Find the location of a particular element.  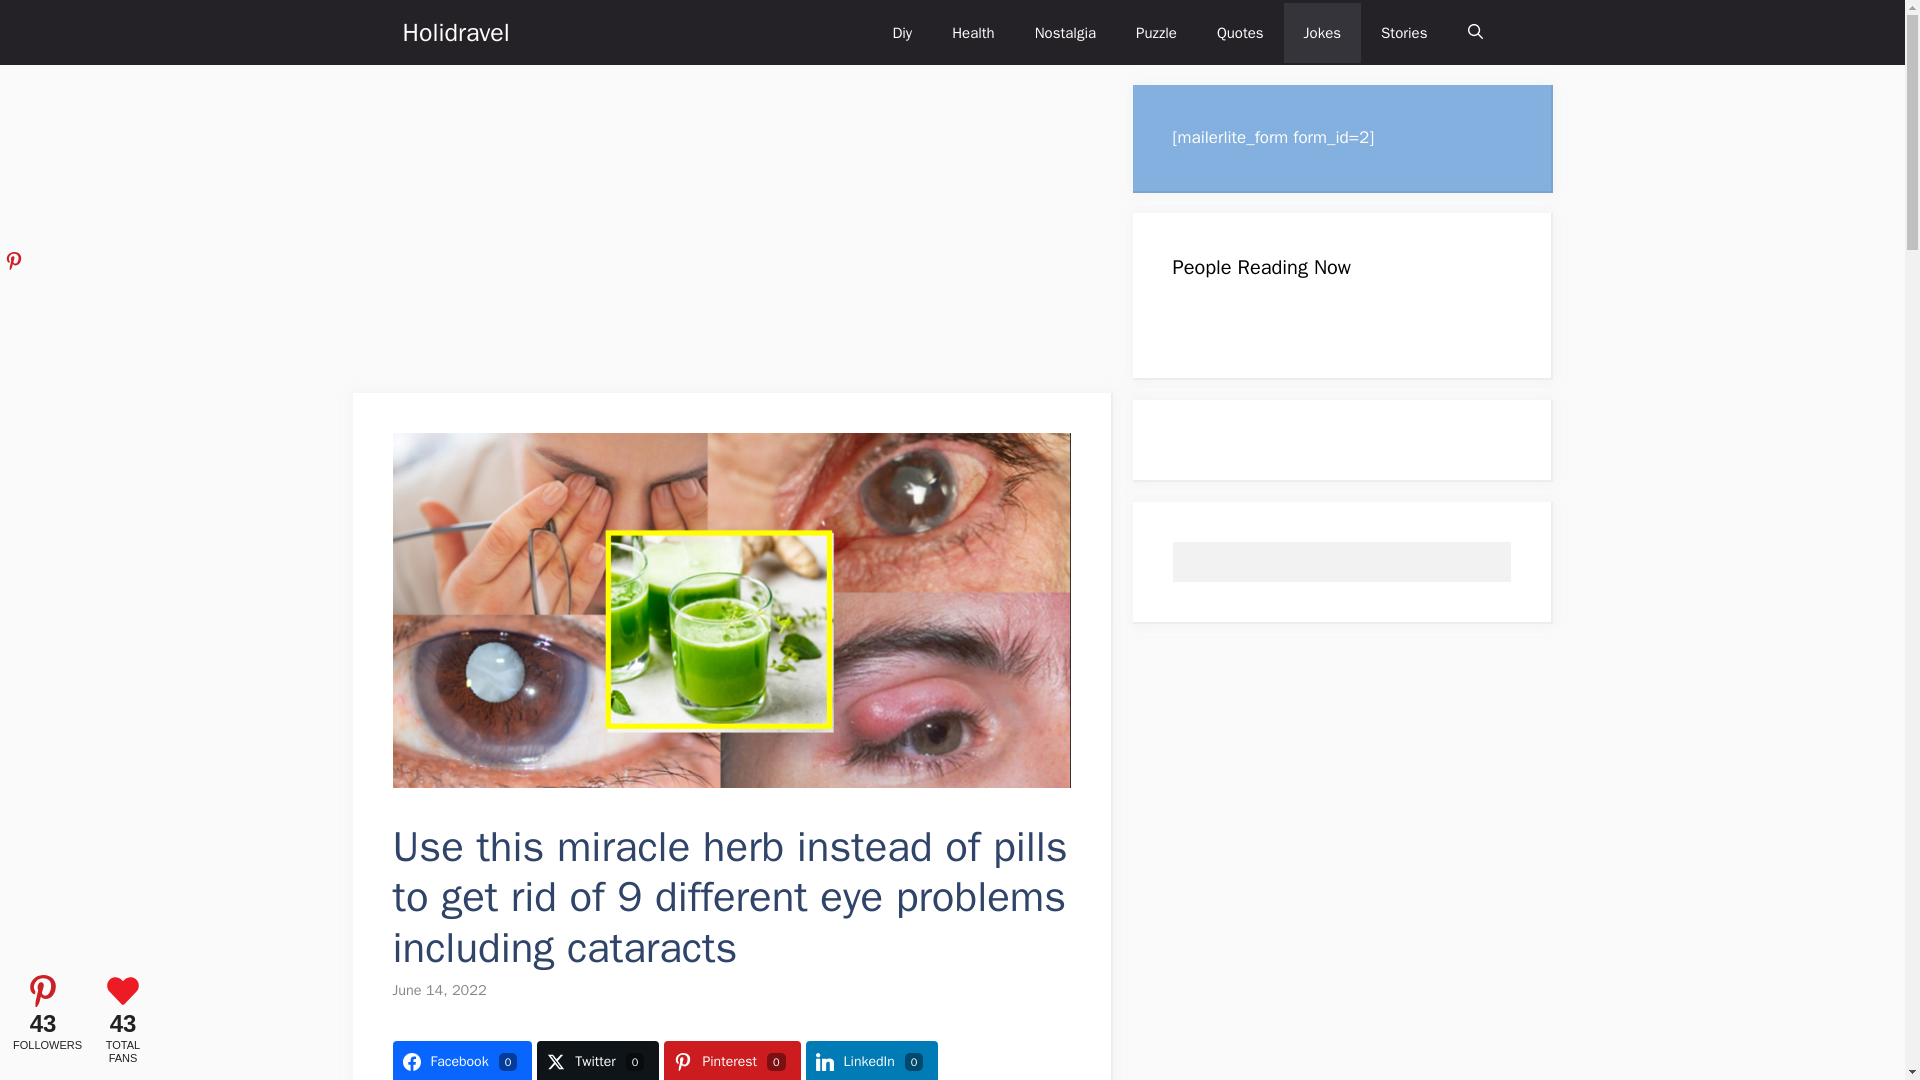

Share on Pinterest is located at coordinates (732, 1060).